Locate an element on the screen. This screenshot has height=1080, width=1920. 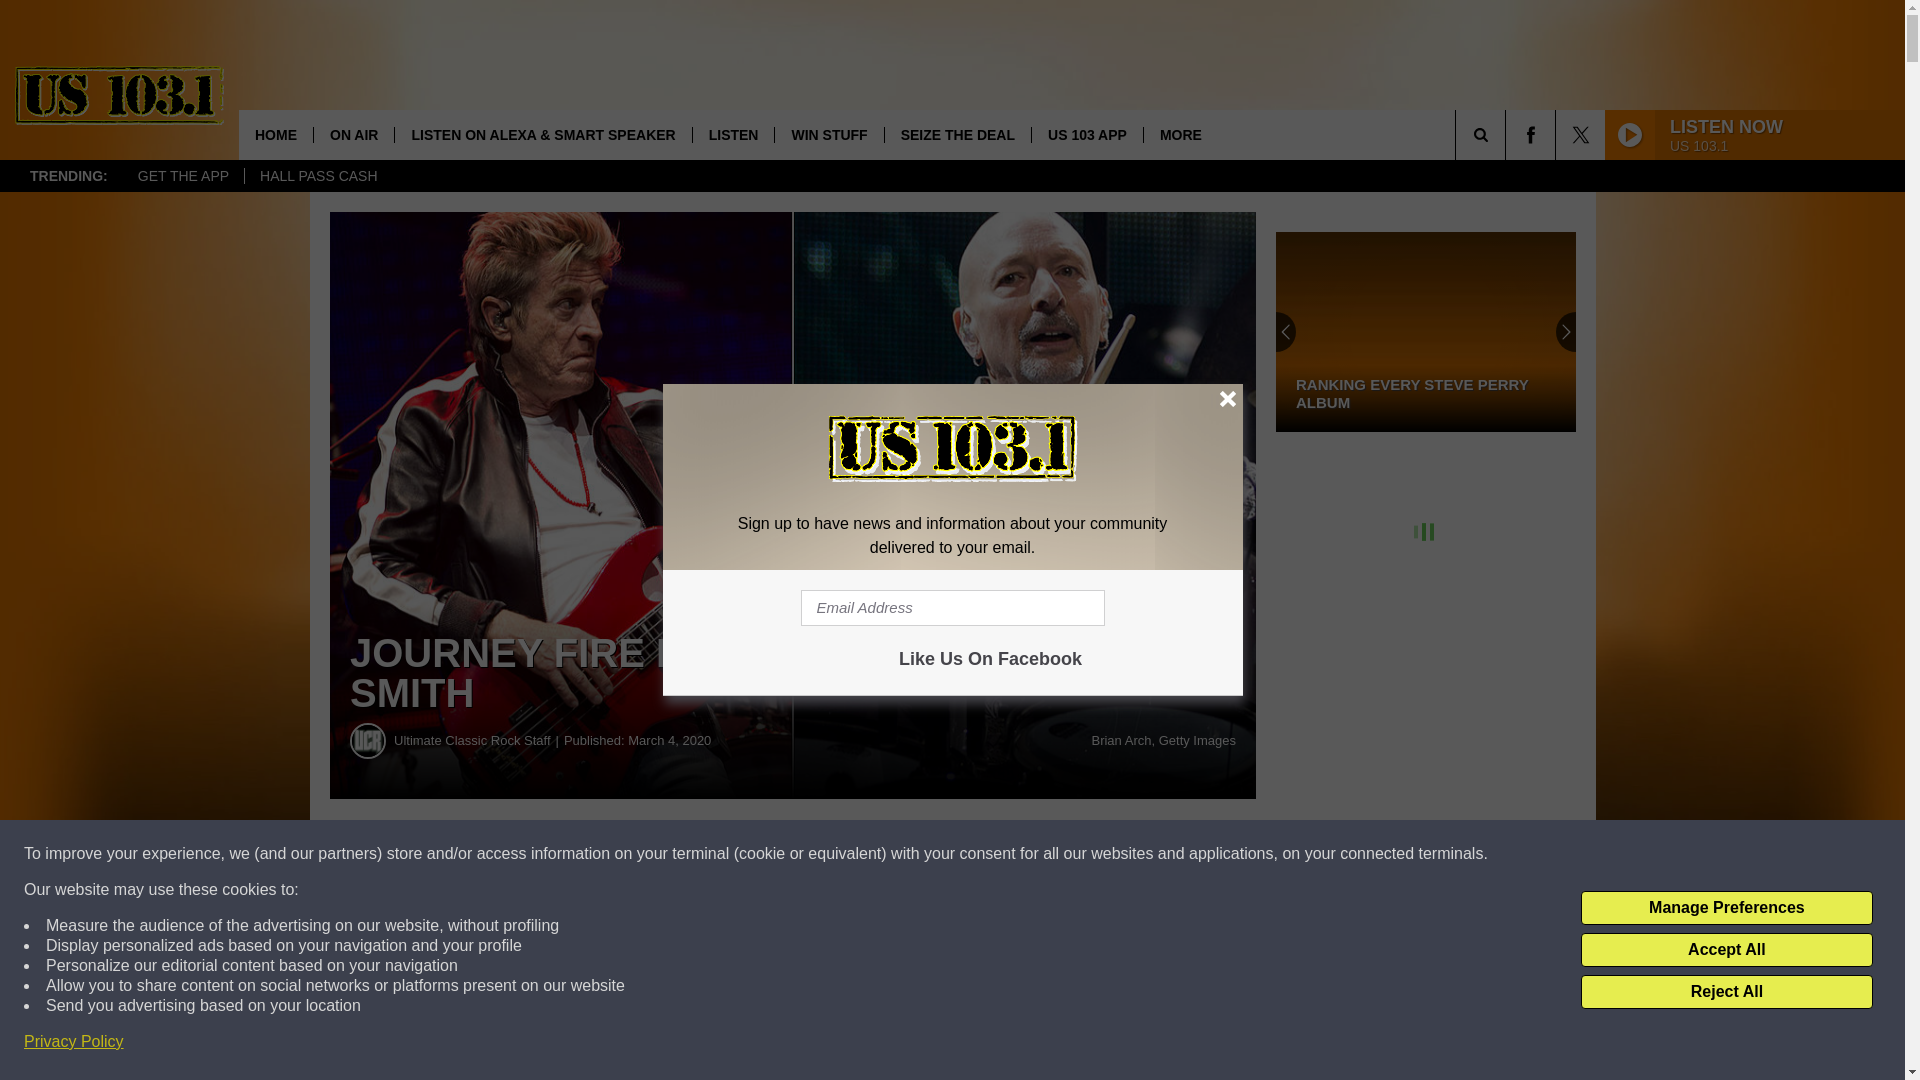
Privacy Policy is located at coordinates (74, 1042).